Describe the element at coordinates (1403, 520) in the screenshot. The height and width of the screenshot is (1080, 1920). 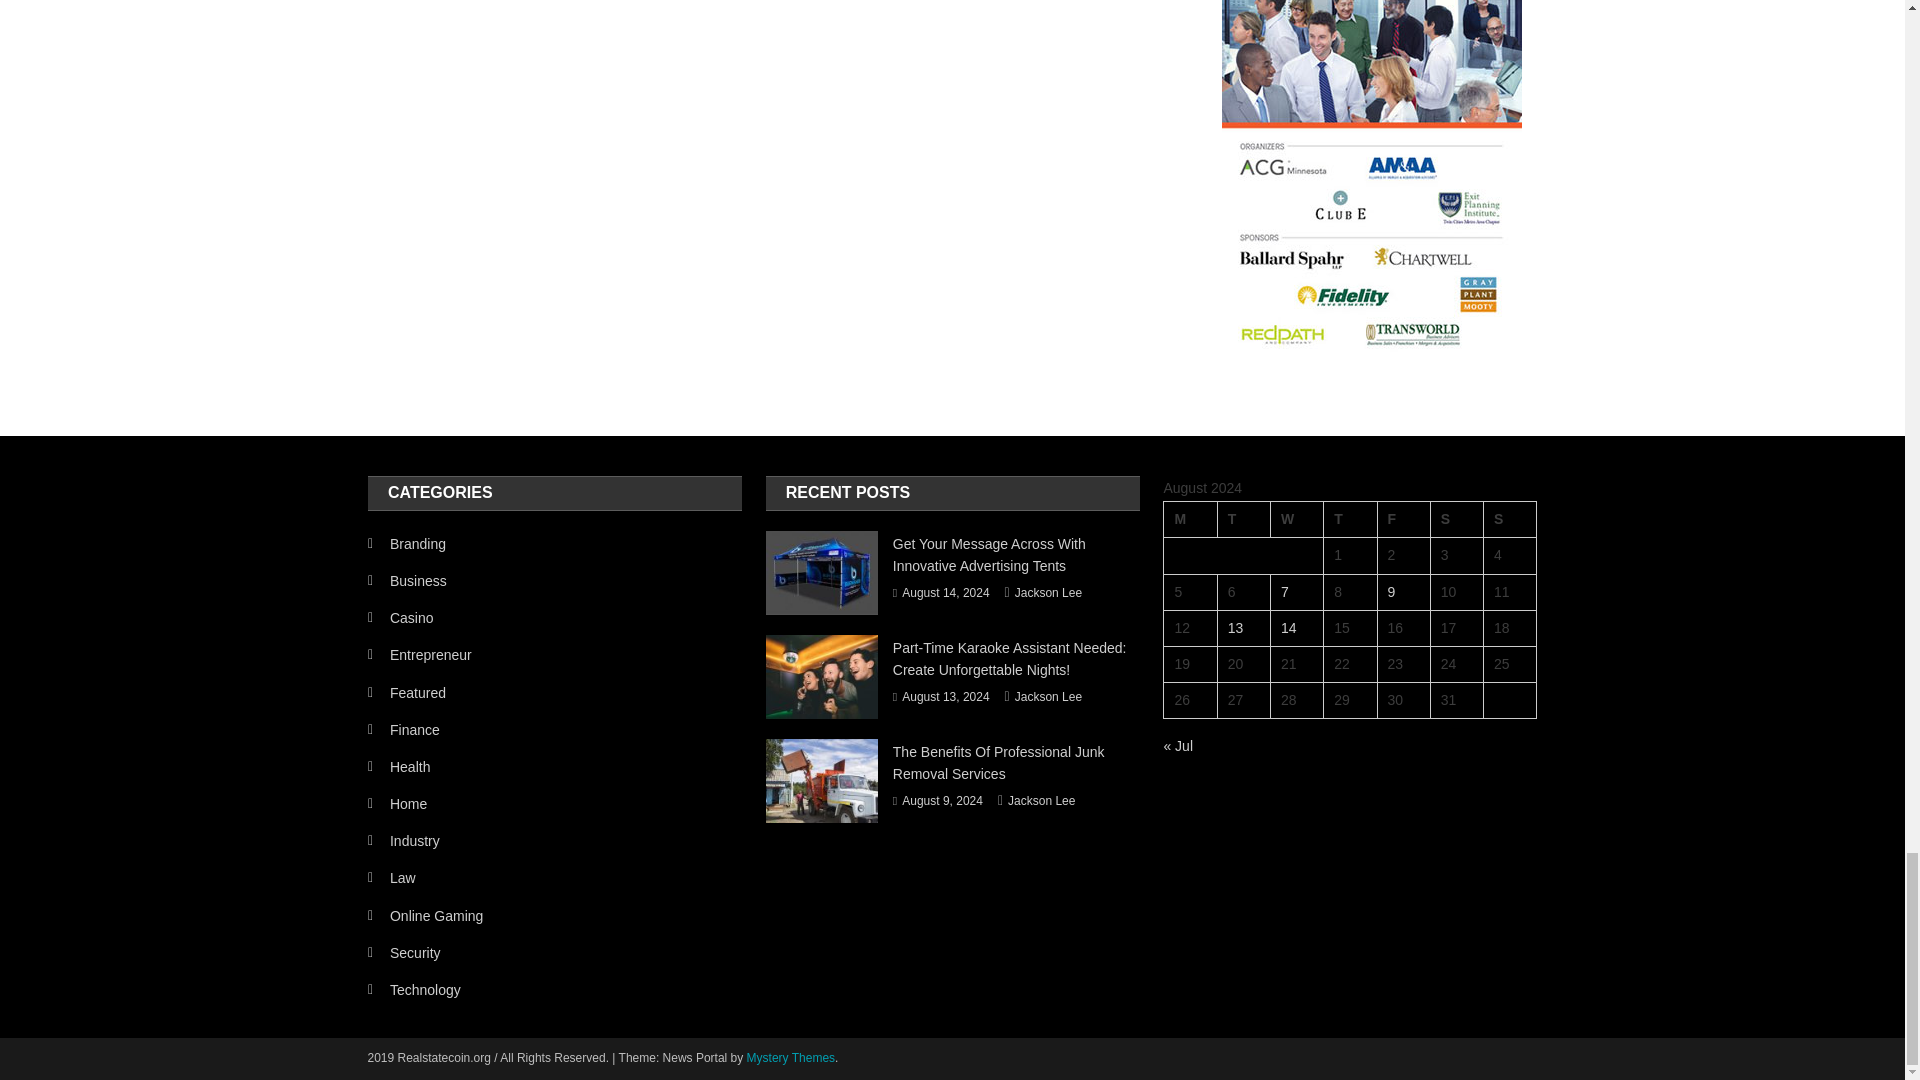
I see `Friday` at that location.